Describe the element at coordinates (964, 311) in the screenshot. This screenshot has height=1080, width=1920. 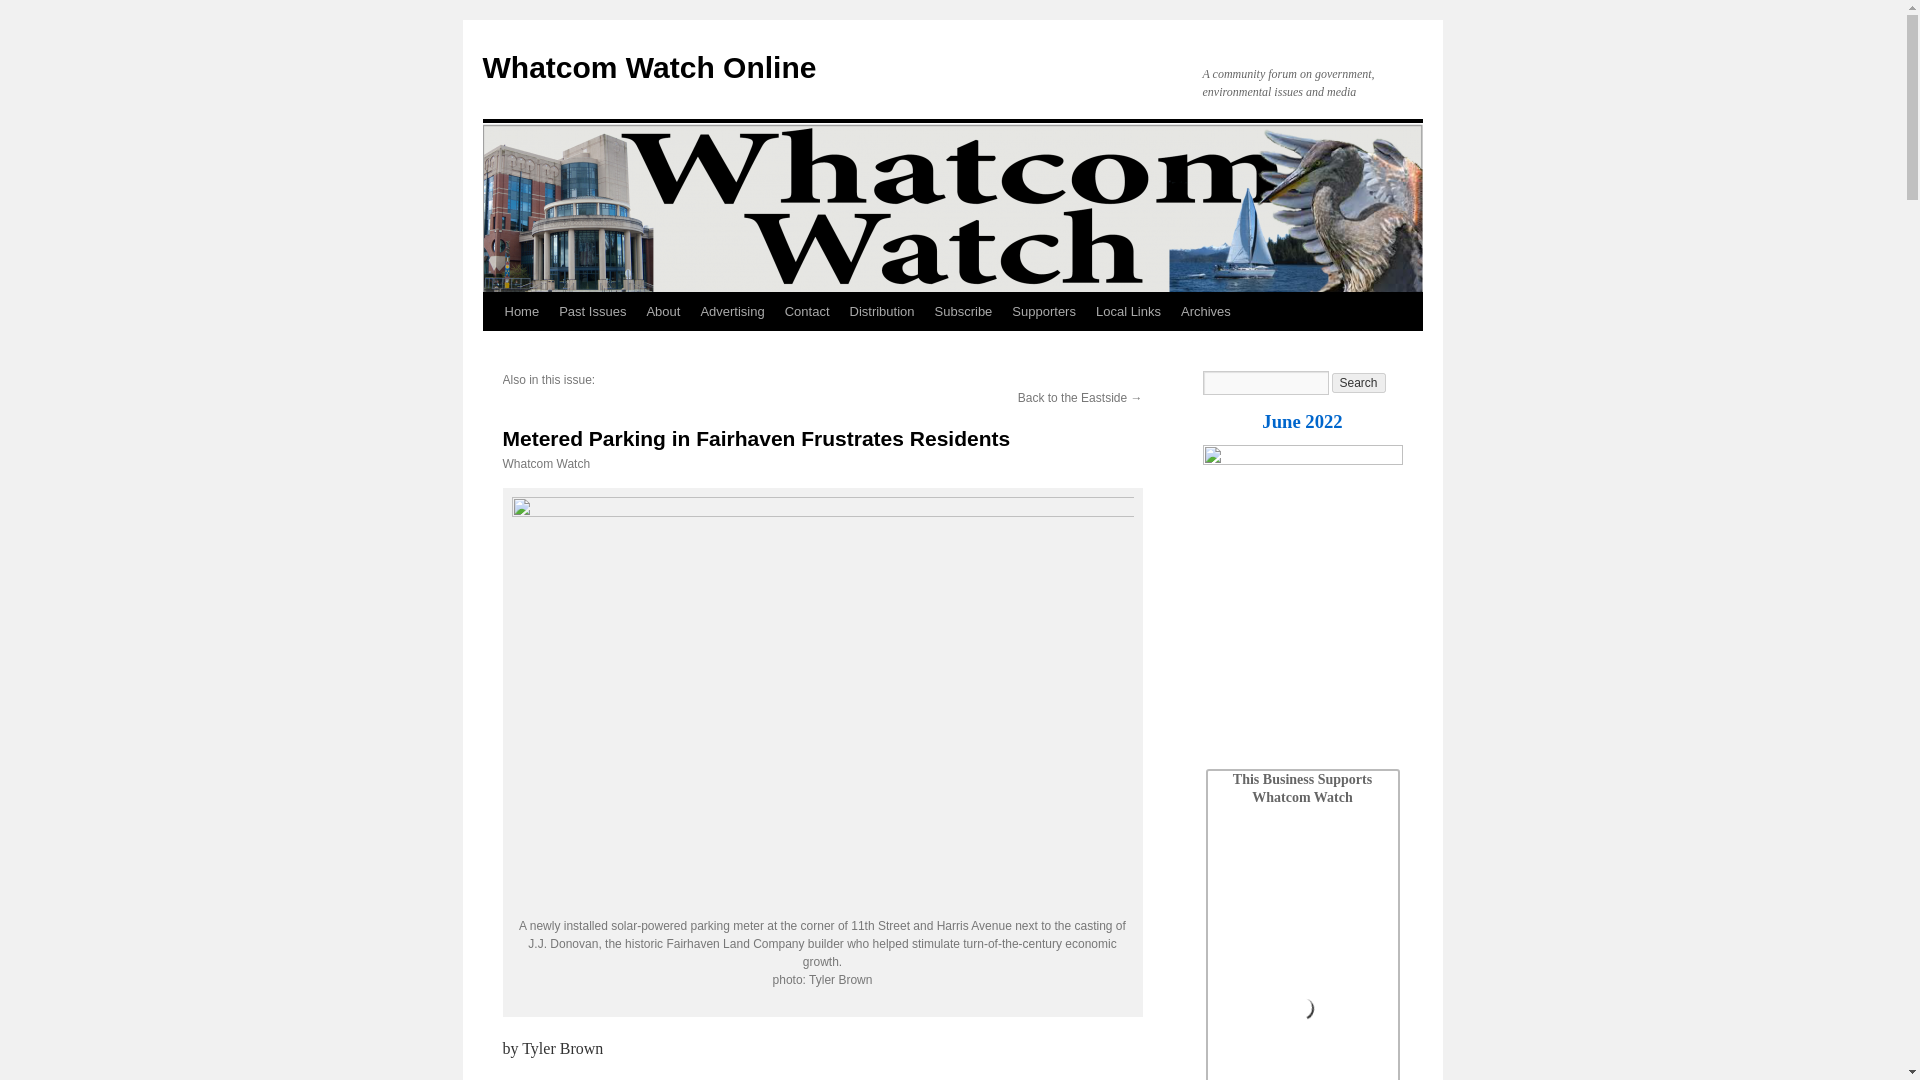
I see `Subscribe` at that location.